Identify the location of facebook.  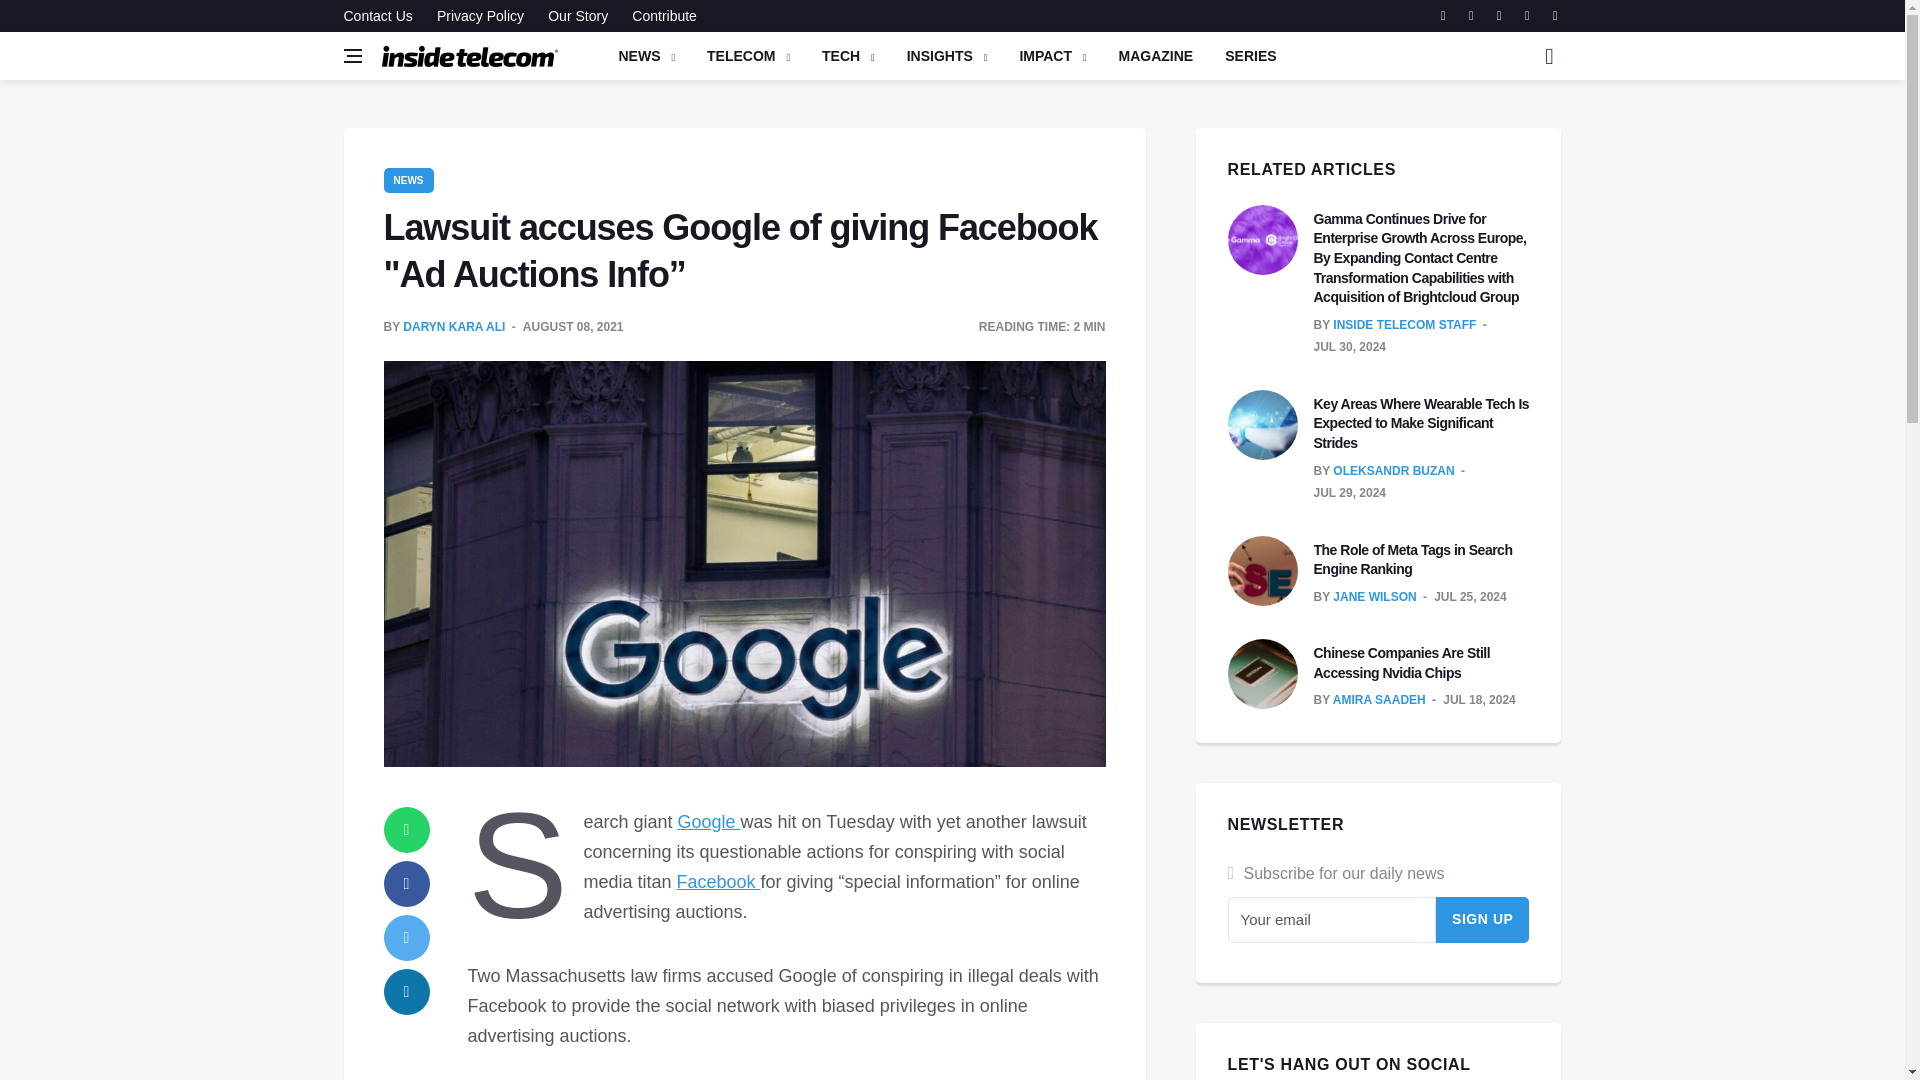
(407, 884).